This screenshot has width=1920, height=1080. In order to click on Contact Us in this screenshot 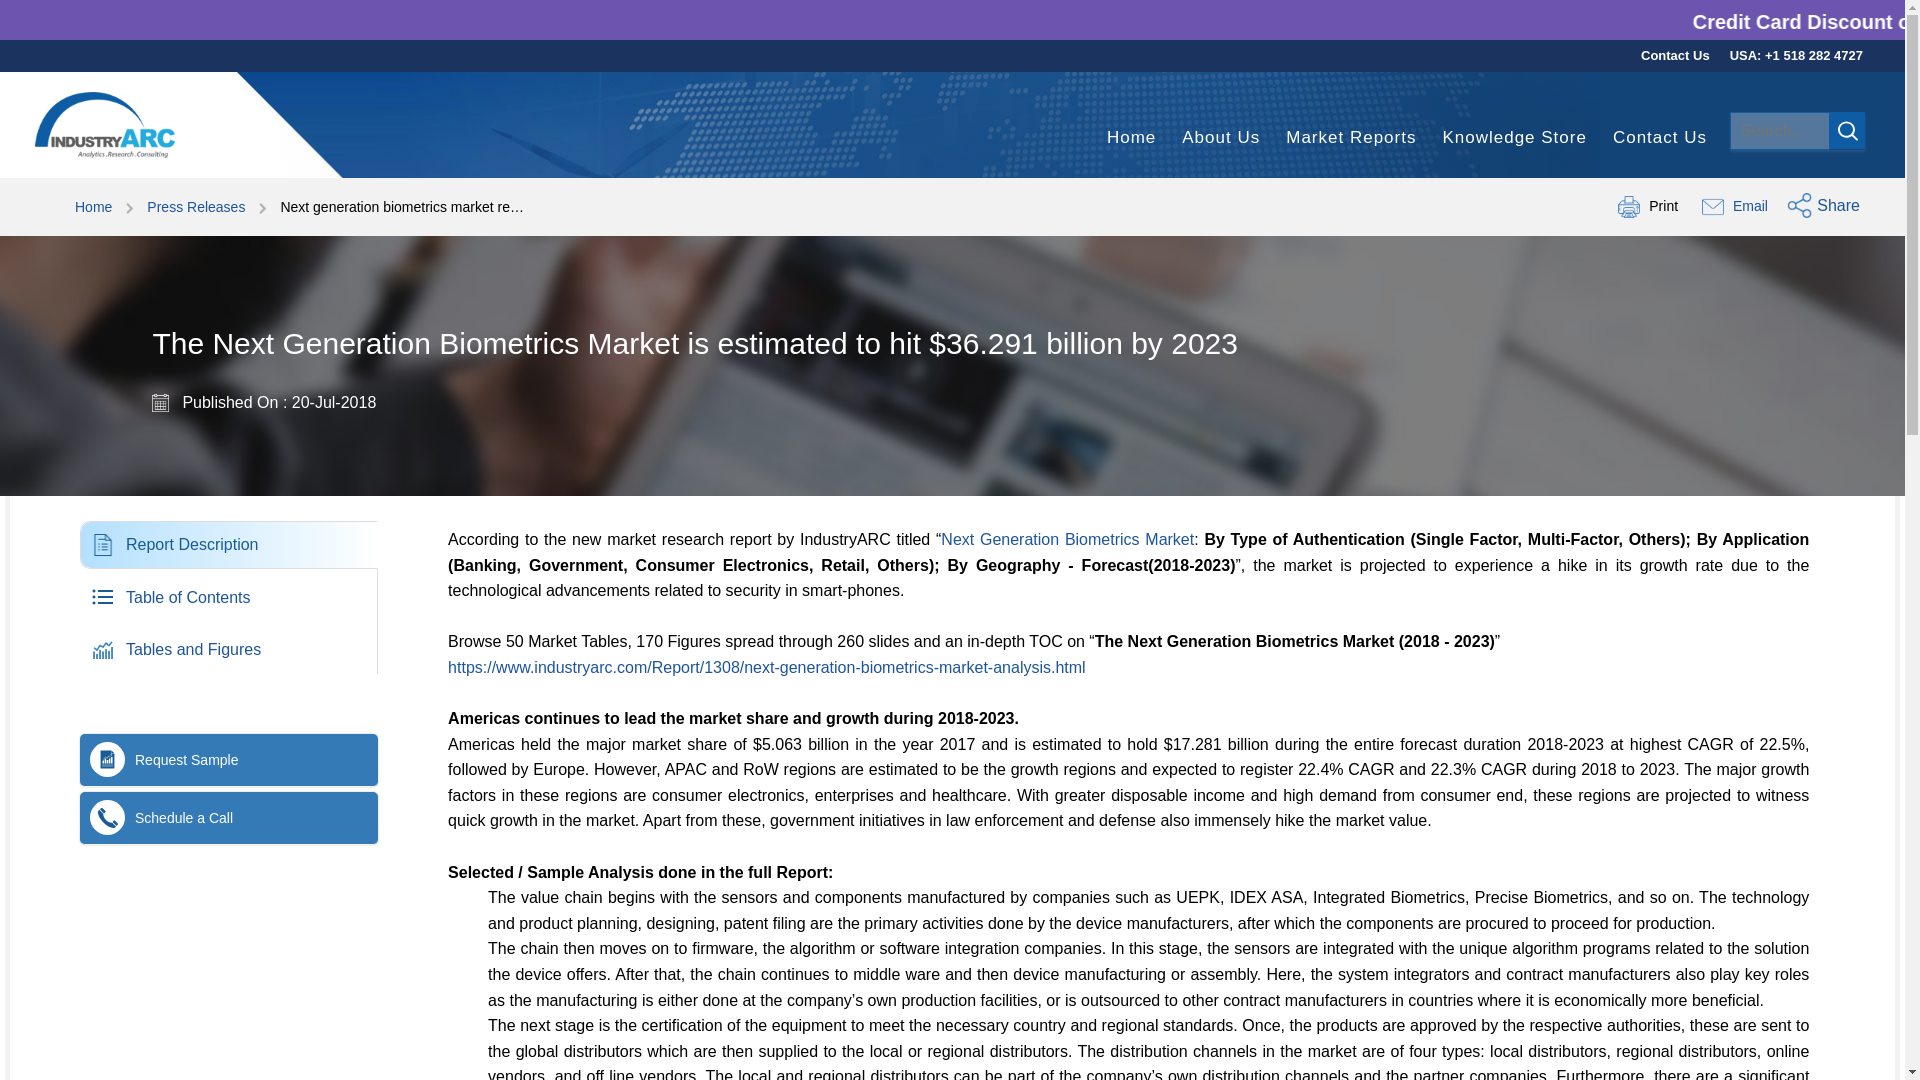, I will do `click(1132, 138)`.